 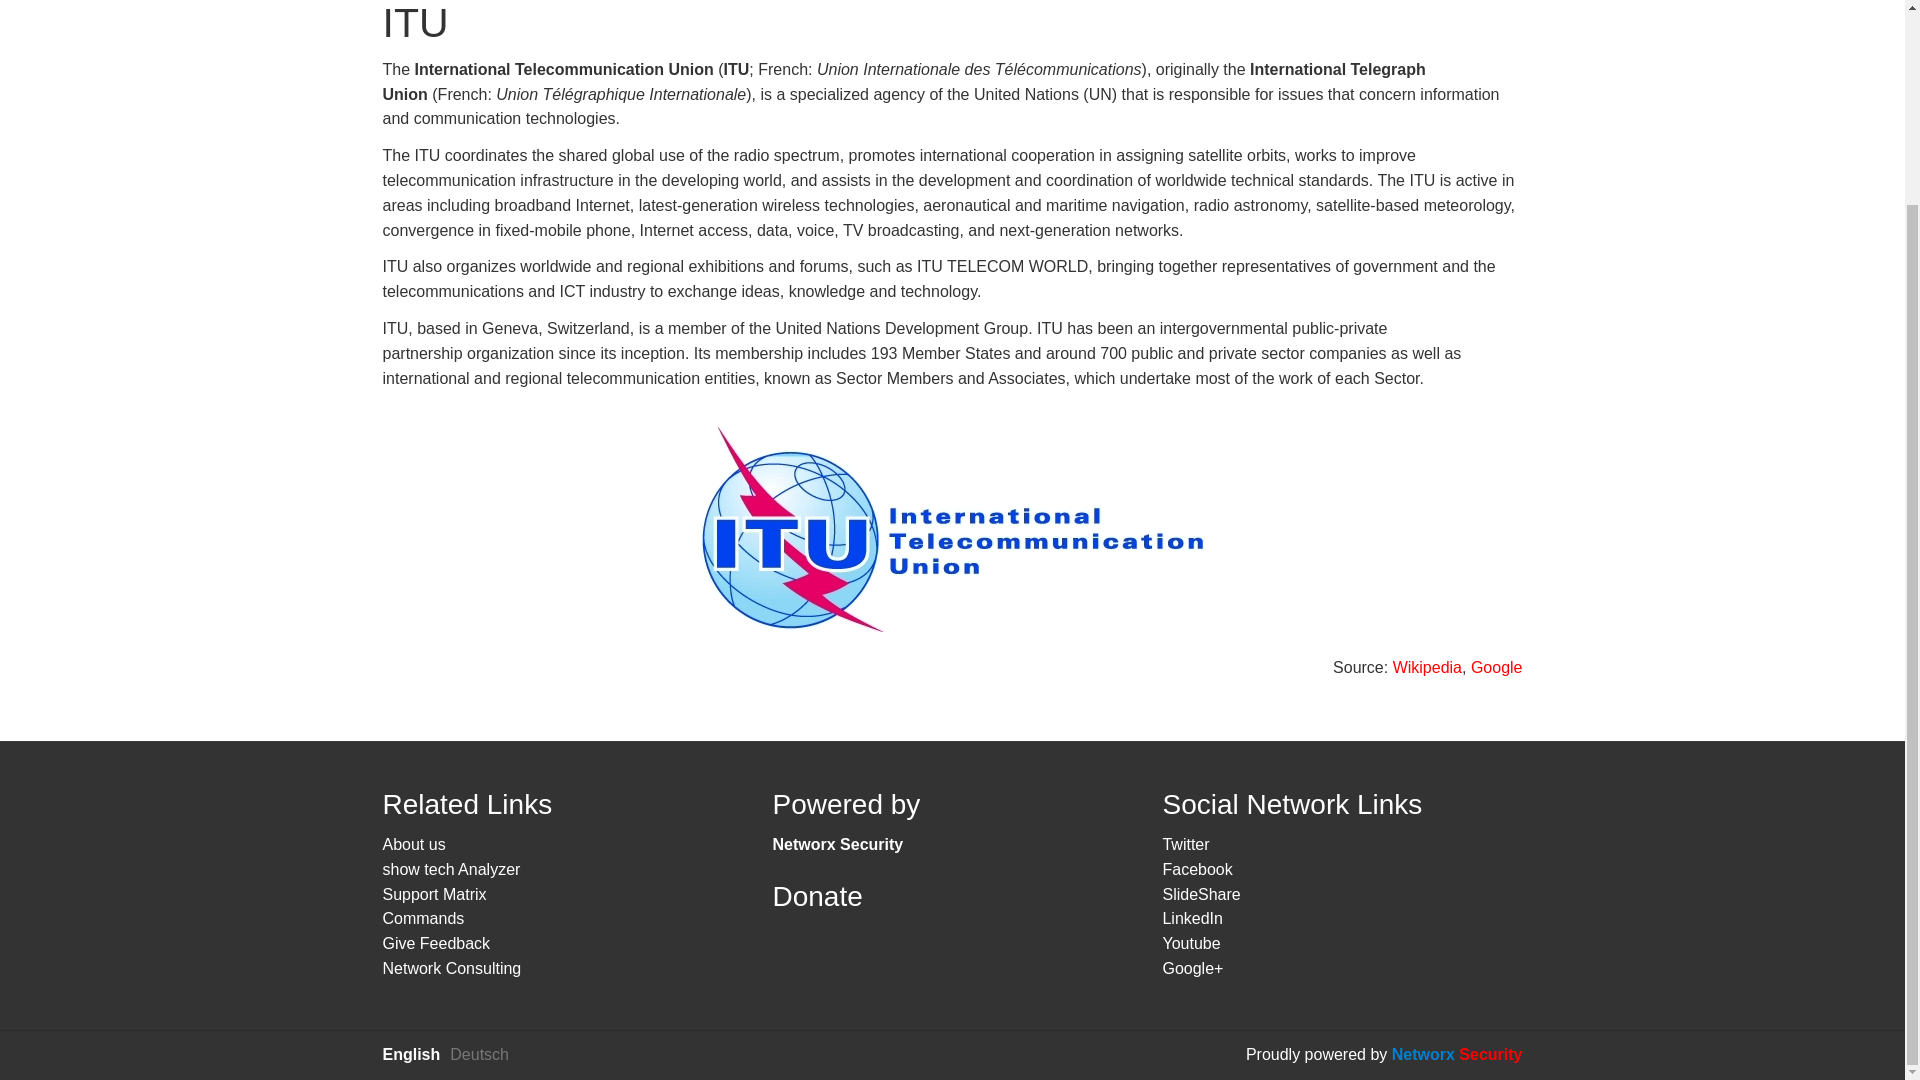 What do you see at coordinates (816, 896) in the screenshot?
I see `Donate` at bounding box center [816, 896].